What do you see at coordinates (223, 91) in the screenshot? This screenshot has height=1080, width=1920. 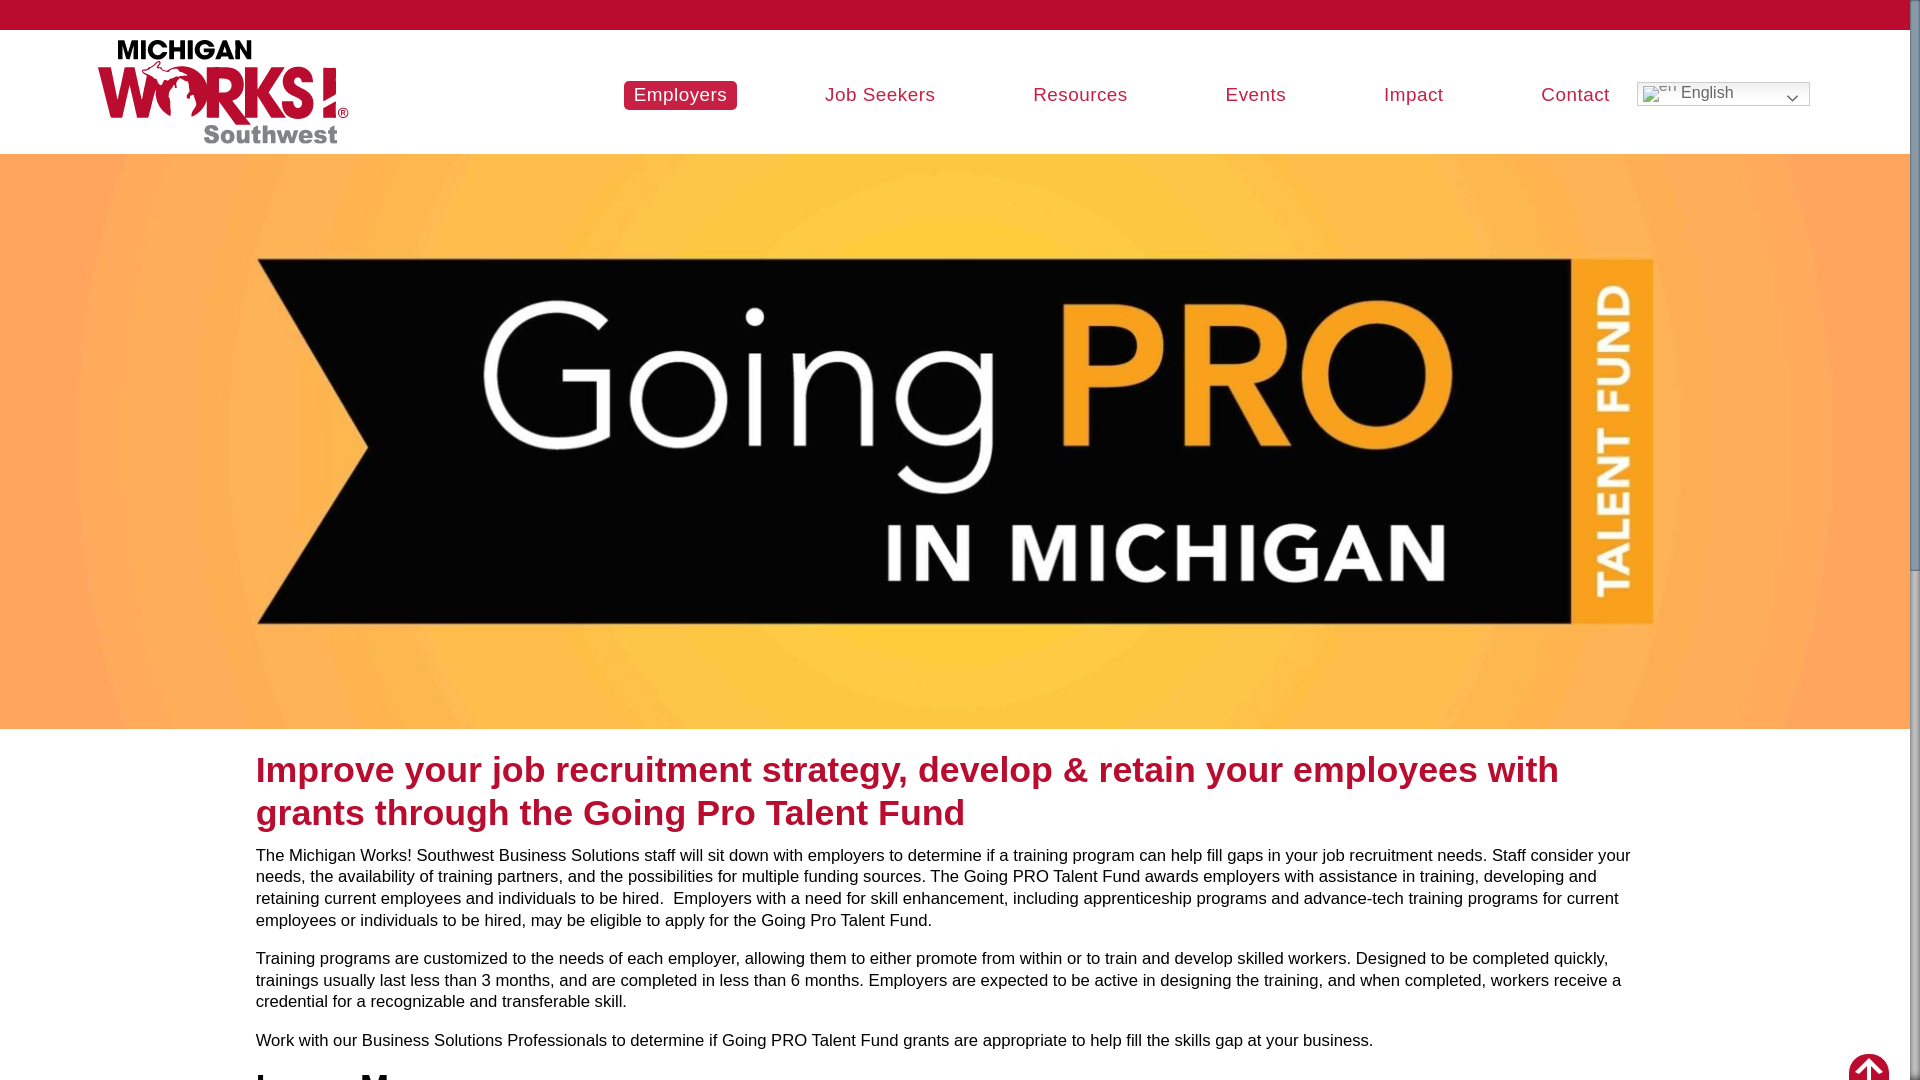 I see `default-logo-min` at bounding box center [223, 91].